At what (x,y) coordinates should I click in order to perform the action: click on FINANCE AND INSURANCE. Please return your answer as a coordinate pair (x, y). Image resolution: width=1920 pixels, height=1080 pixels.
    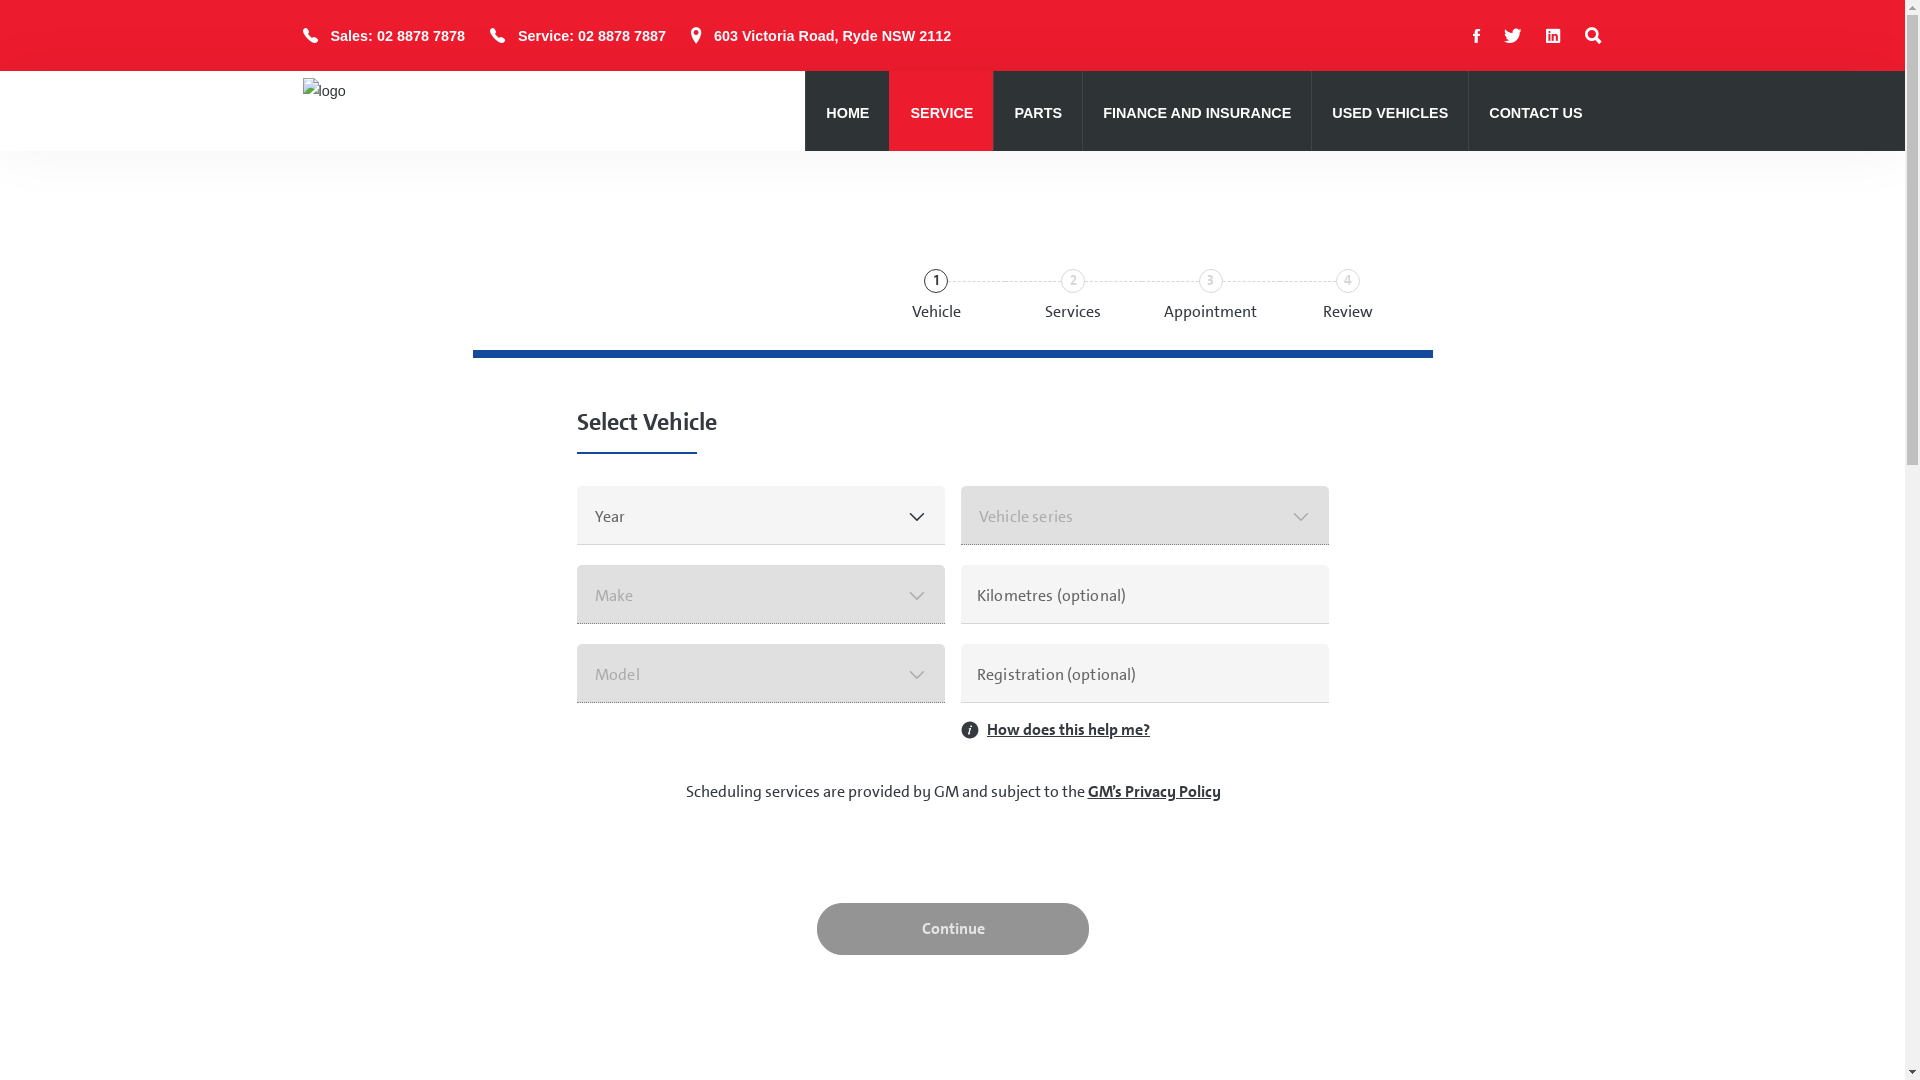
    Looking at the image, I should click on (1197, 113).